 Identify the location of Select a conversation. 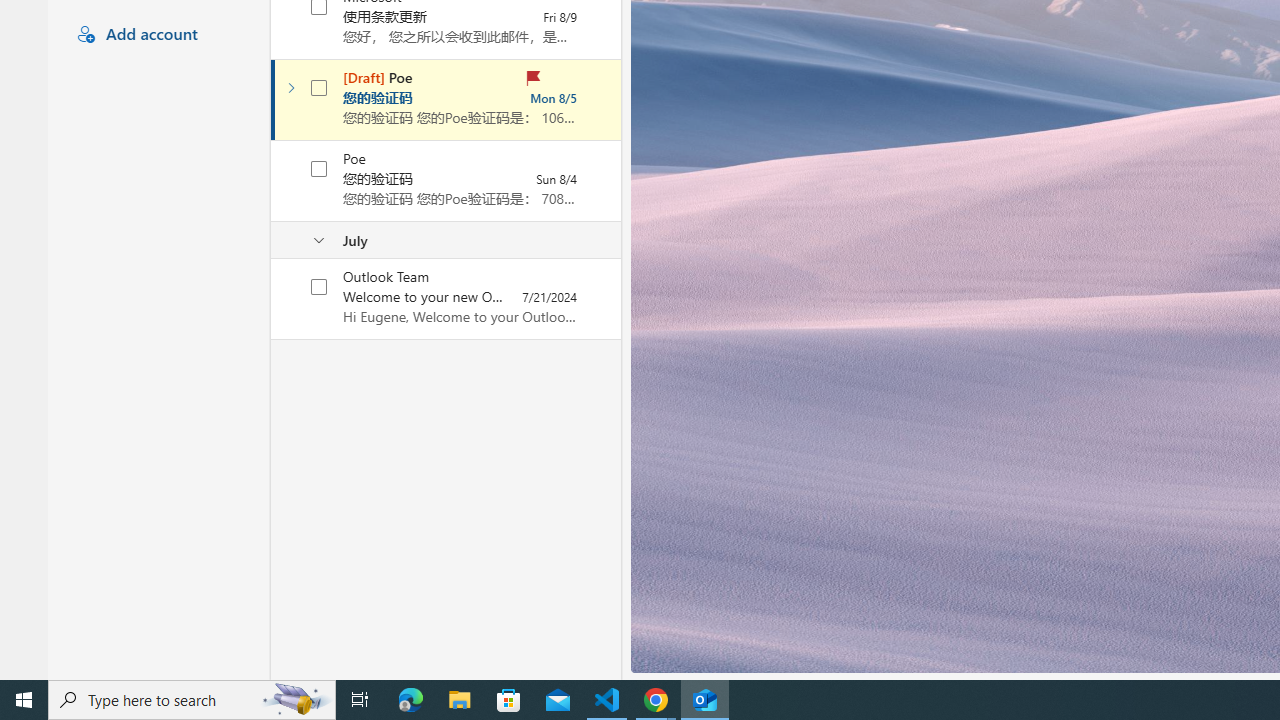
(319, 286).